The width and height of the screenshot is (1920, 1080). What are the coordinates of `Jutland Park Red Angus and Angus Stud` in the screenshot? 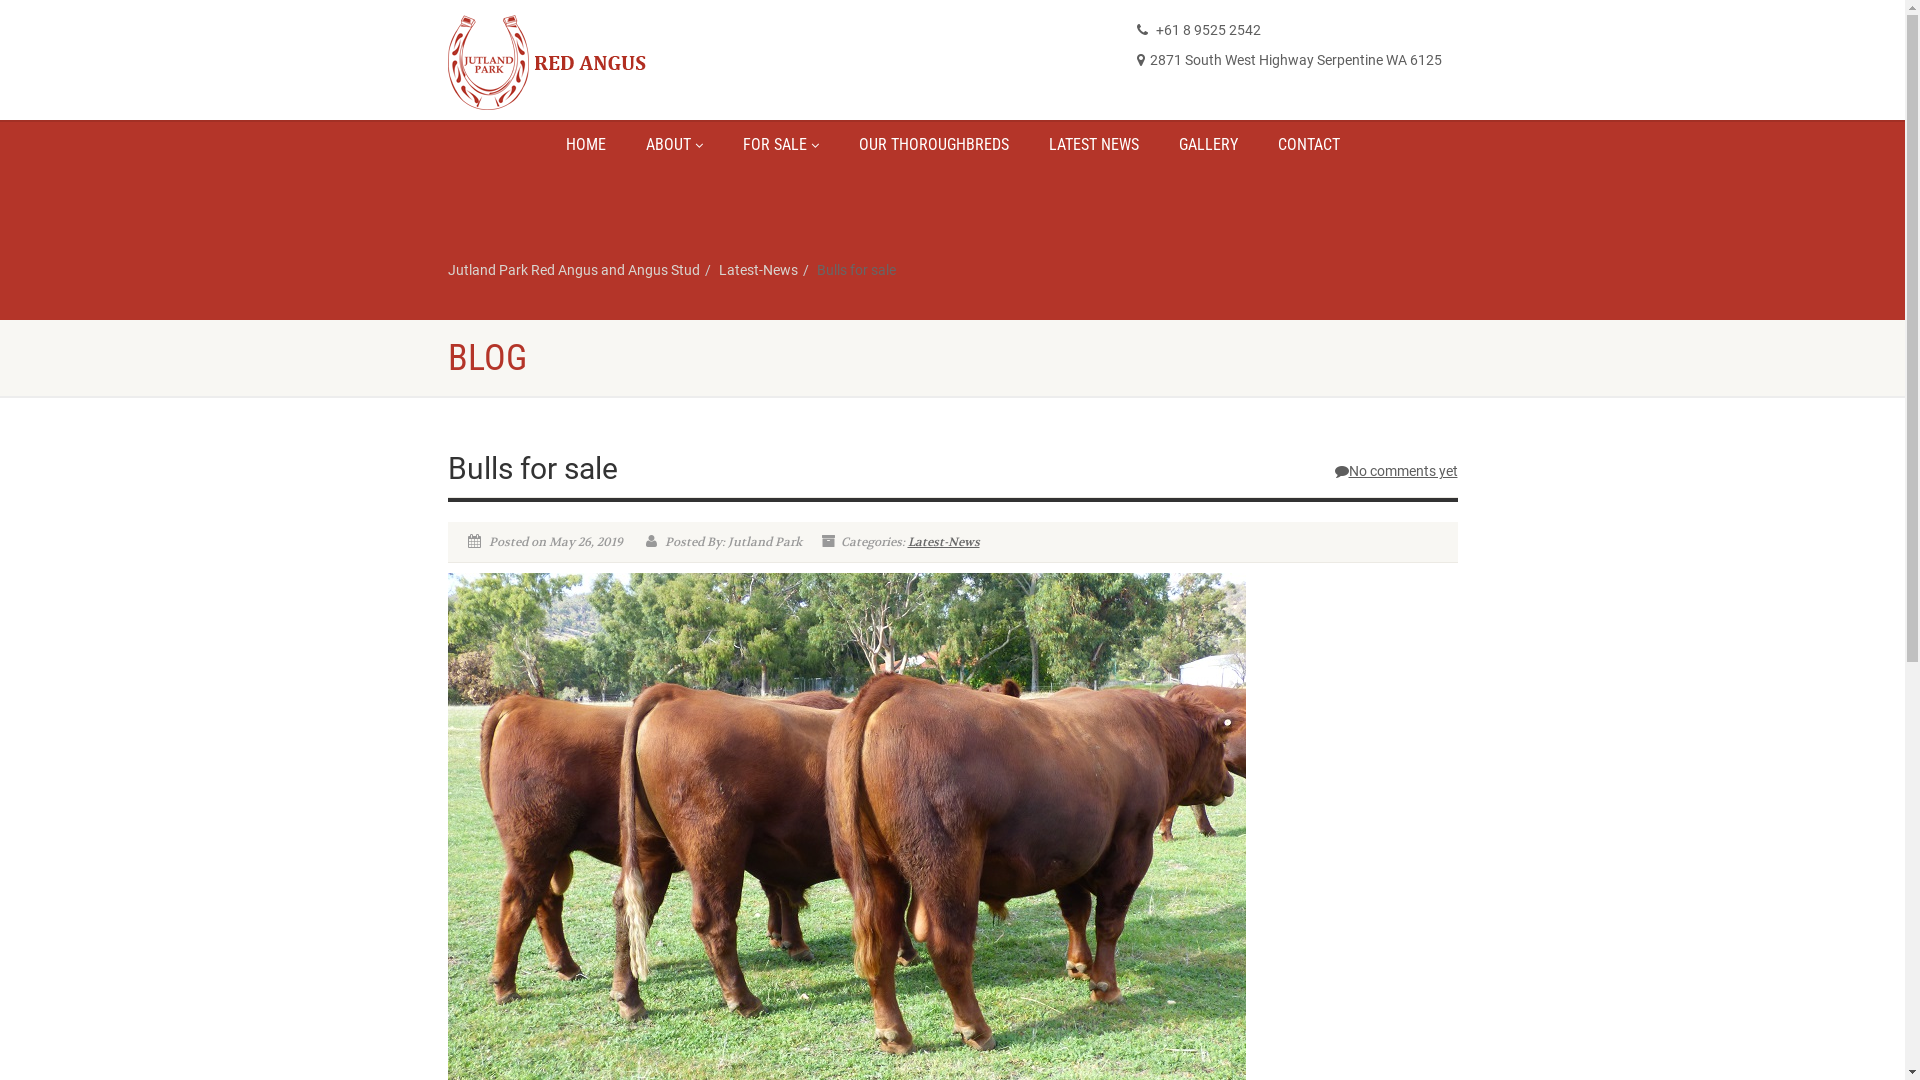 It's located at (574, 270).